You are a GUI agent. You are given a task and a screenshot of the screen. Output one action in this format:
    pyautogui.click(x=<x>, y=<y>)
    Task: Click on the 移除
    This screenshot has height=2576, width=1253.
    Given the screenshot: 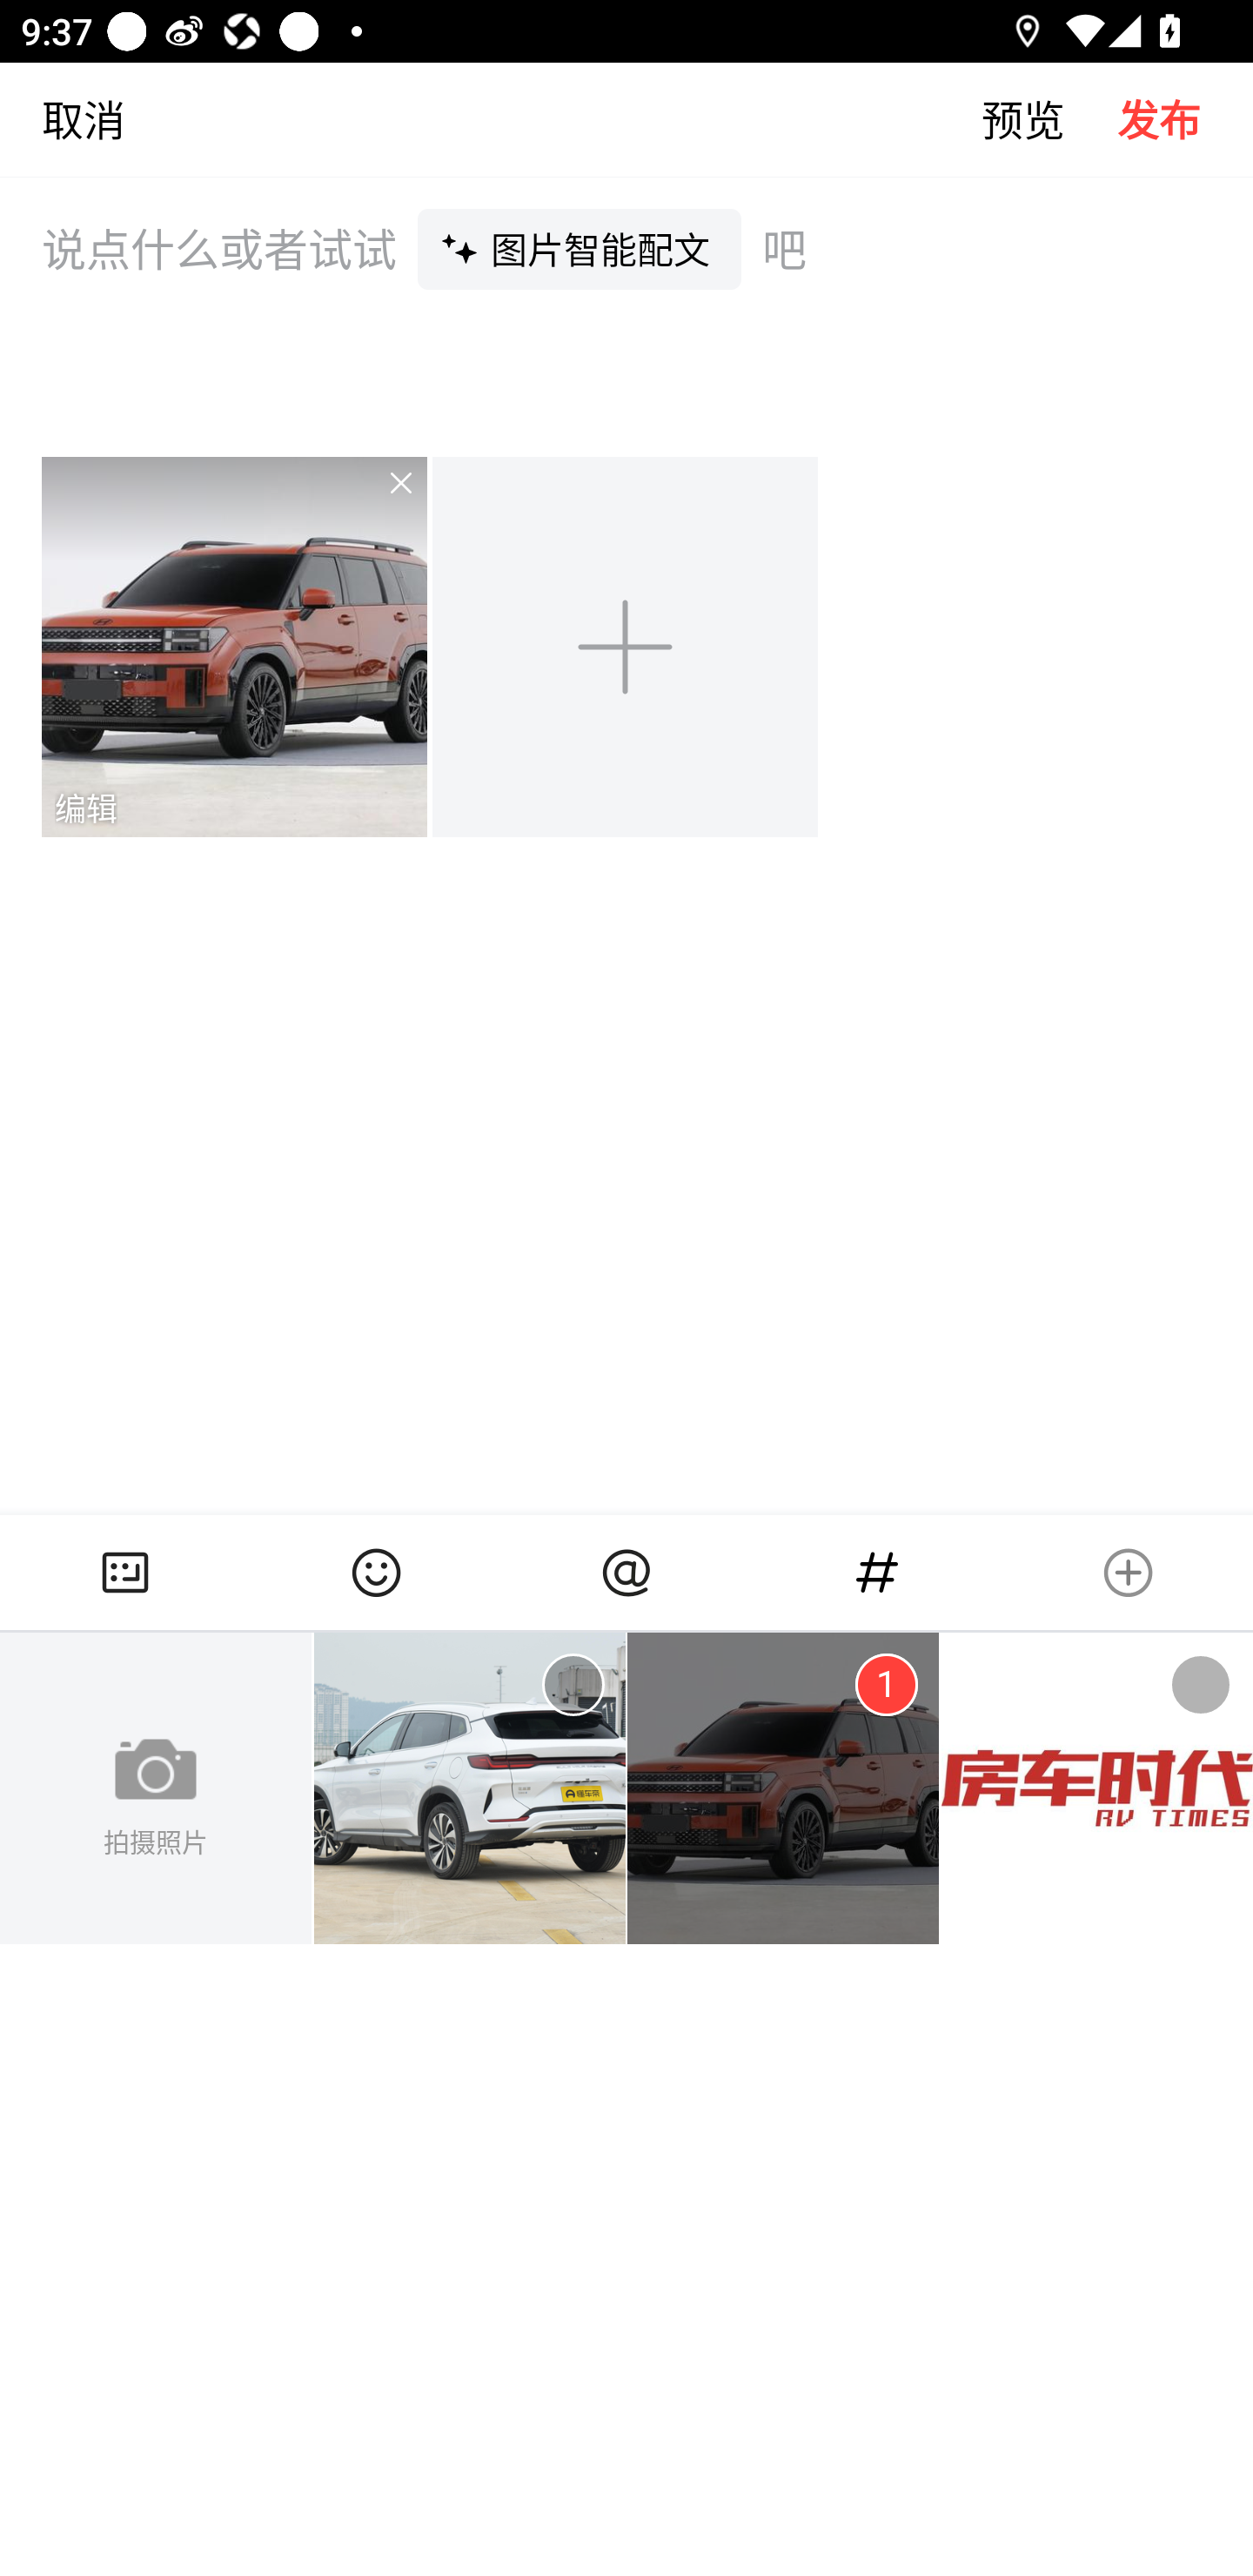 What is the action you would take?
    pyautogui.click(x=380, y=503)
    